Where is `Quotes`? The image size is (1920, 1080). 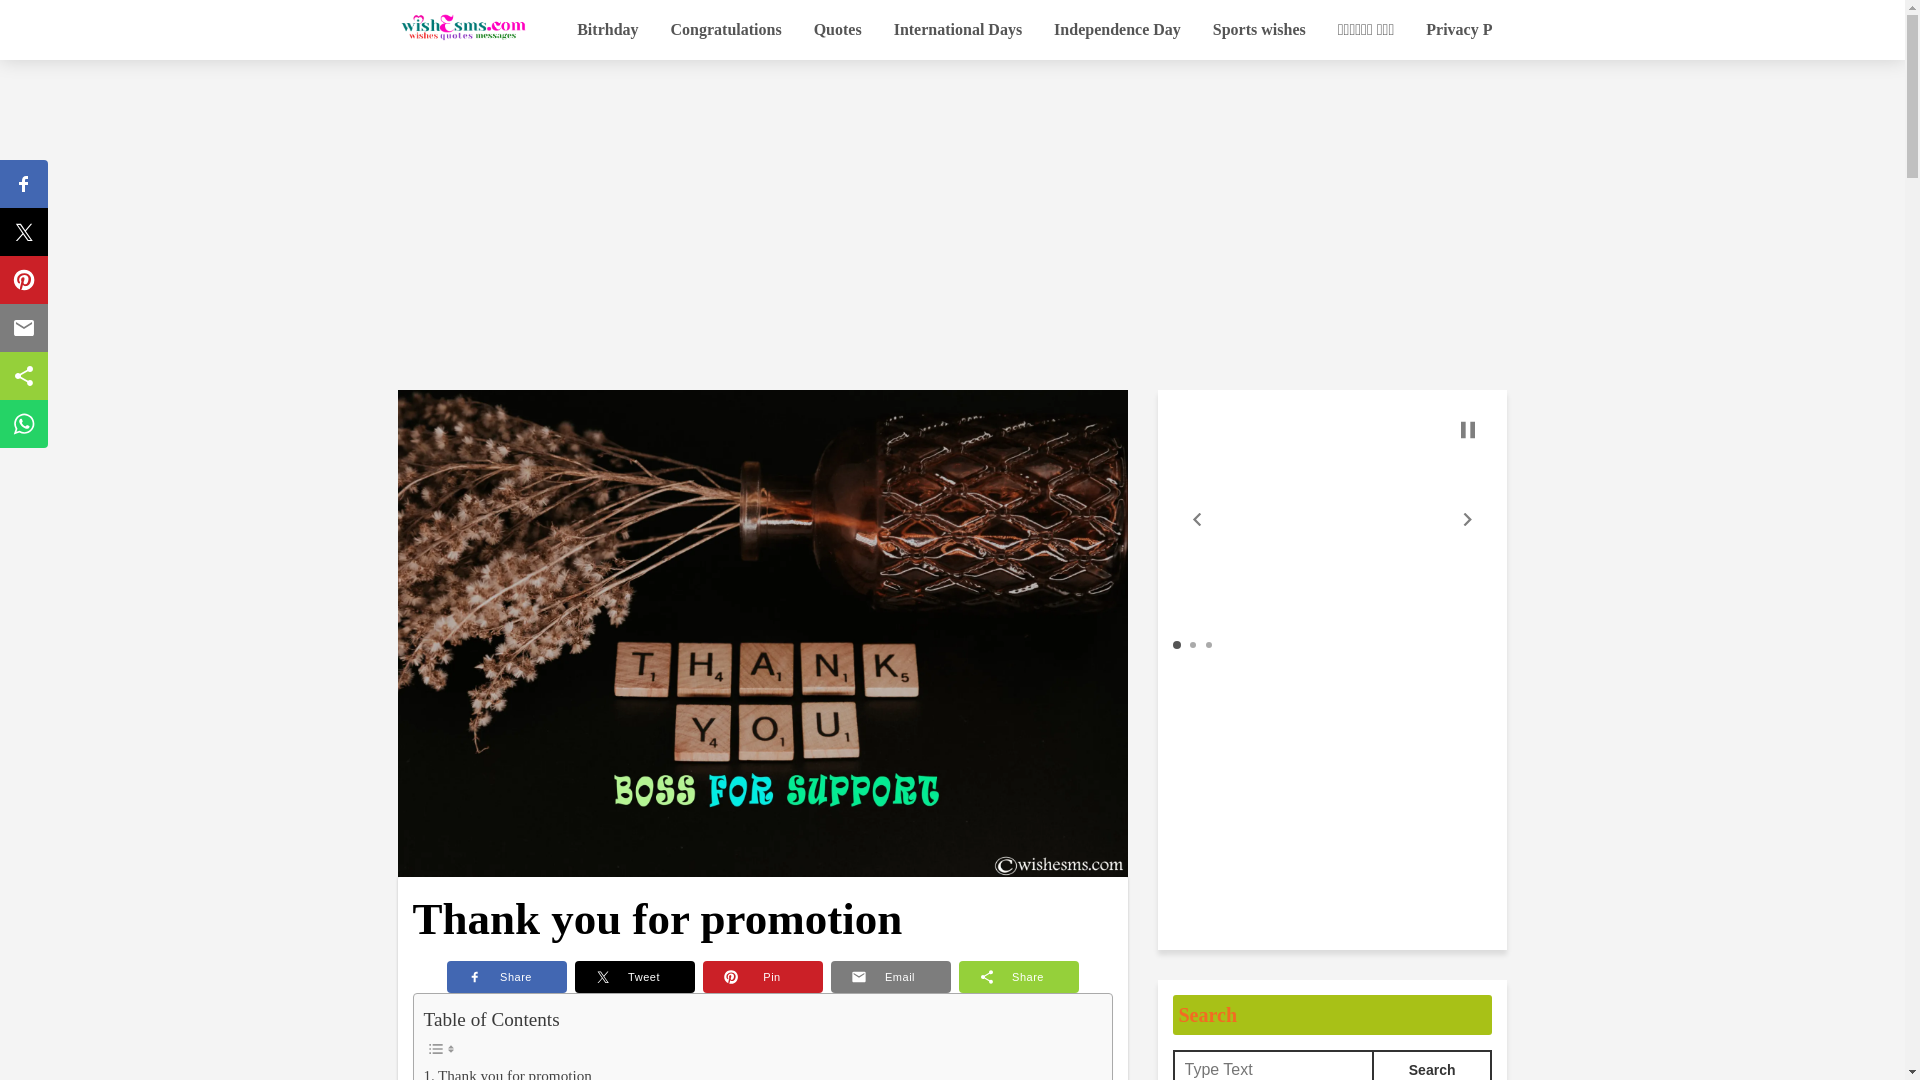
Quotes is located at coordinates (838, 30).